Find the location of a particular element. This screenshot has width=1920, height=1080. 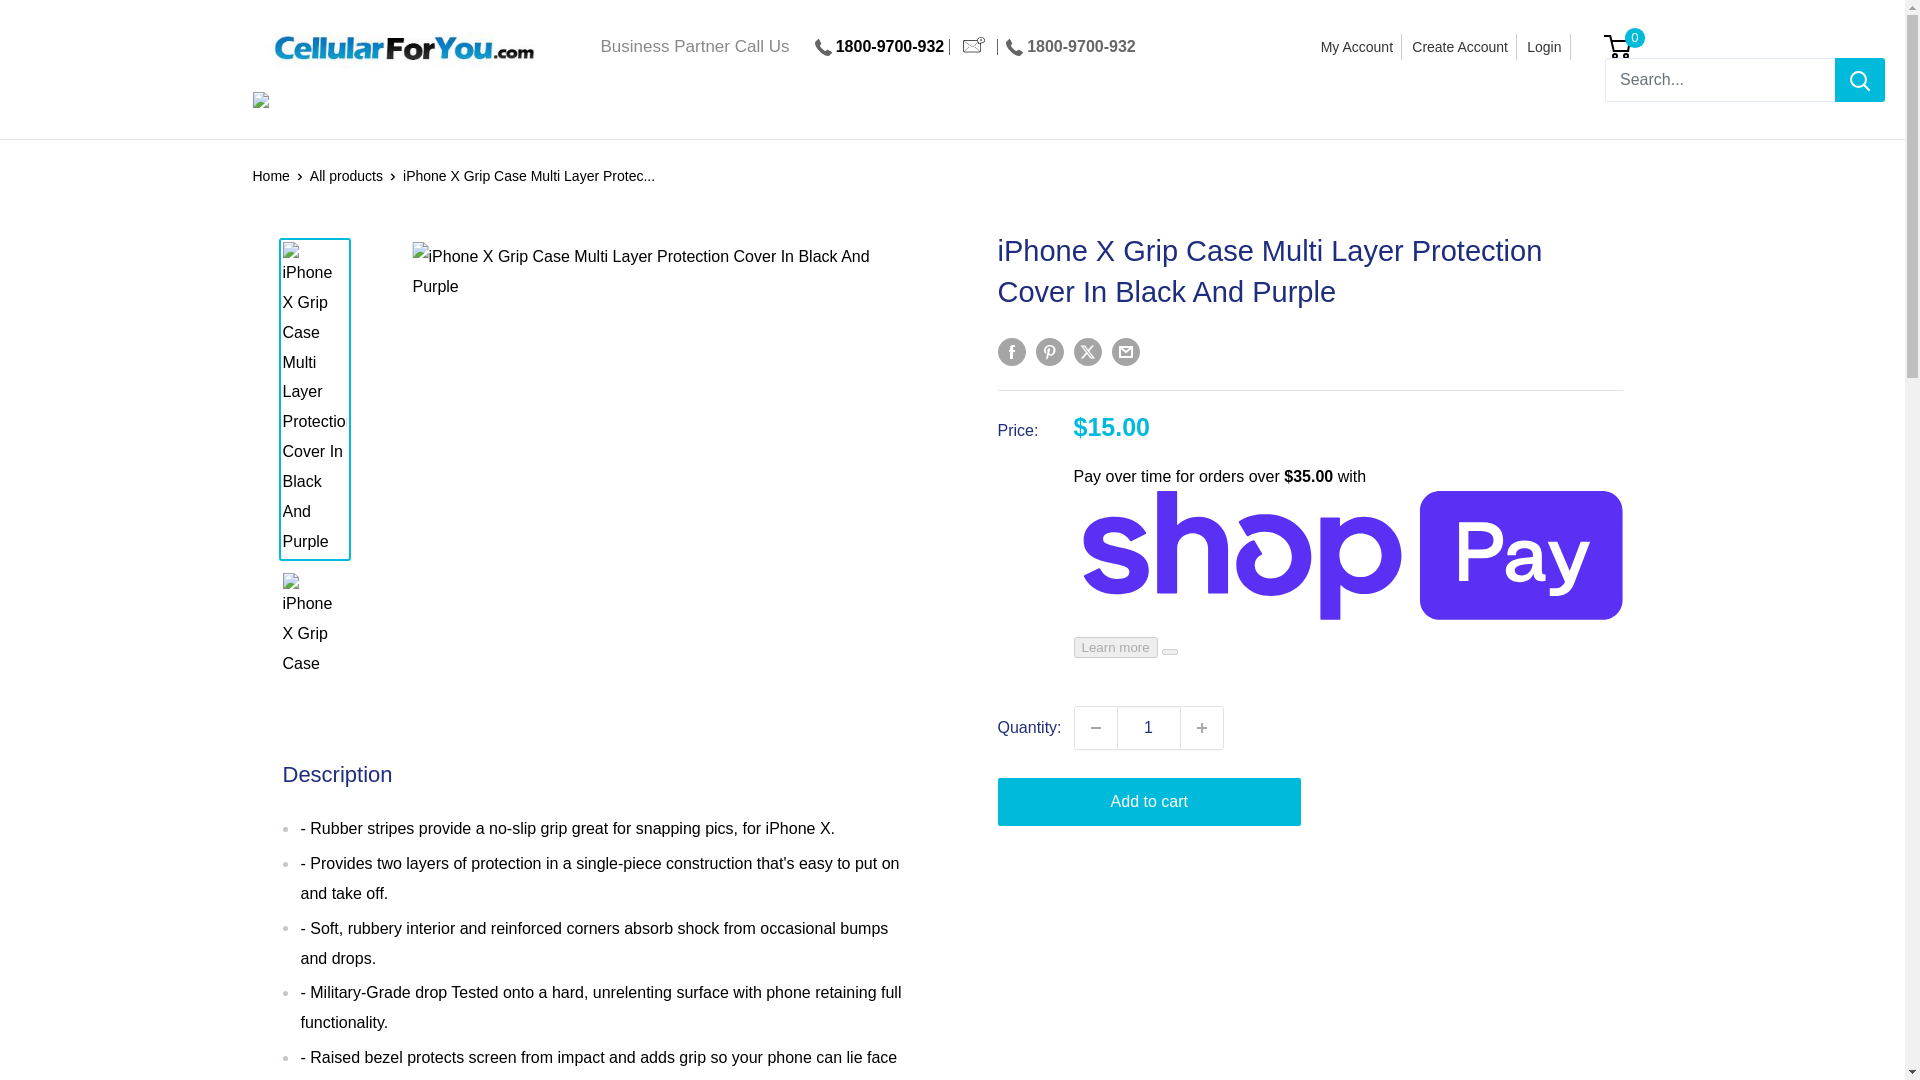

Create Account is located at coordinates (1460, 46).